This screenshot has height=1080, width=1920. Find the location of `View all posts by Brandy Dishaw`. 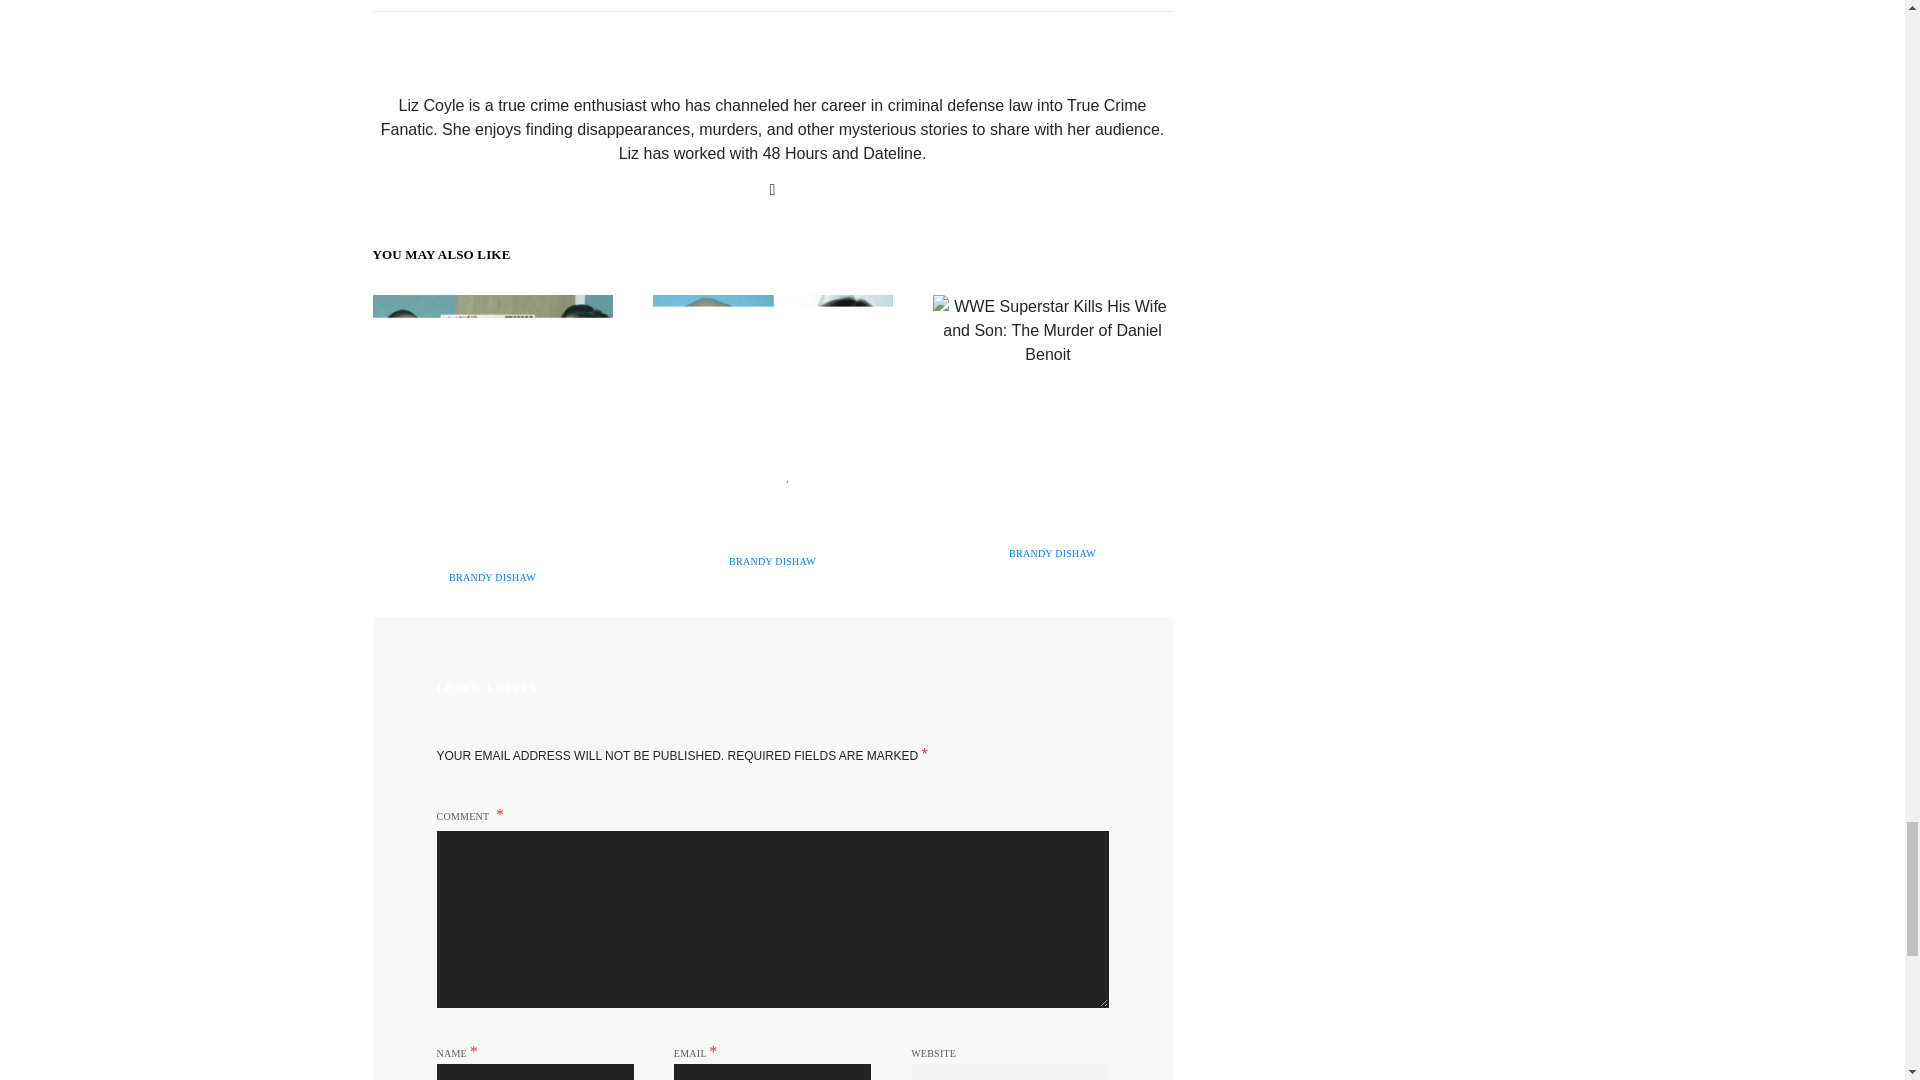

View all posts by Brandy Dishaw is located at coordinates (772, 562).